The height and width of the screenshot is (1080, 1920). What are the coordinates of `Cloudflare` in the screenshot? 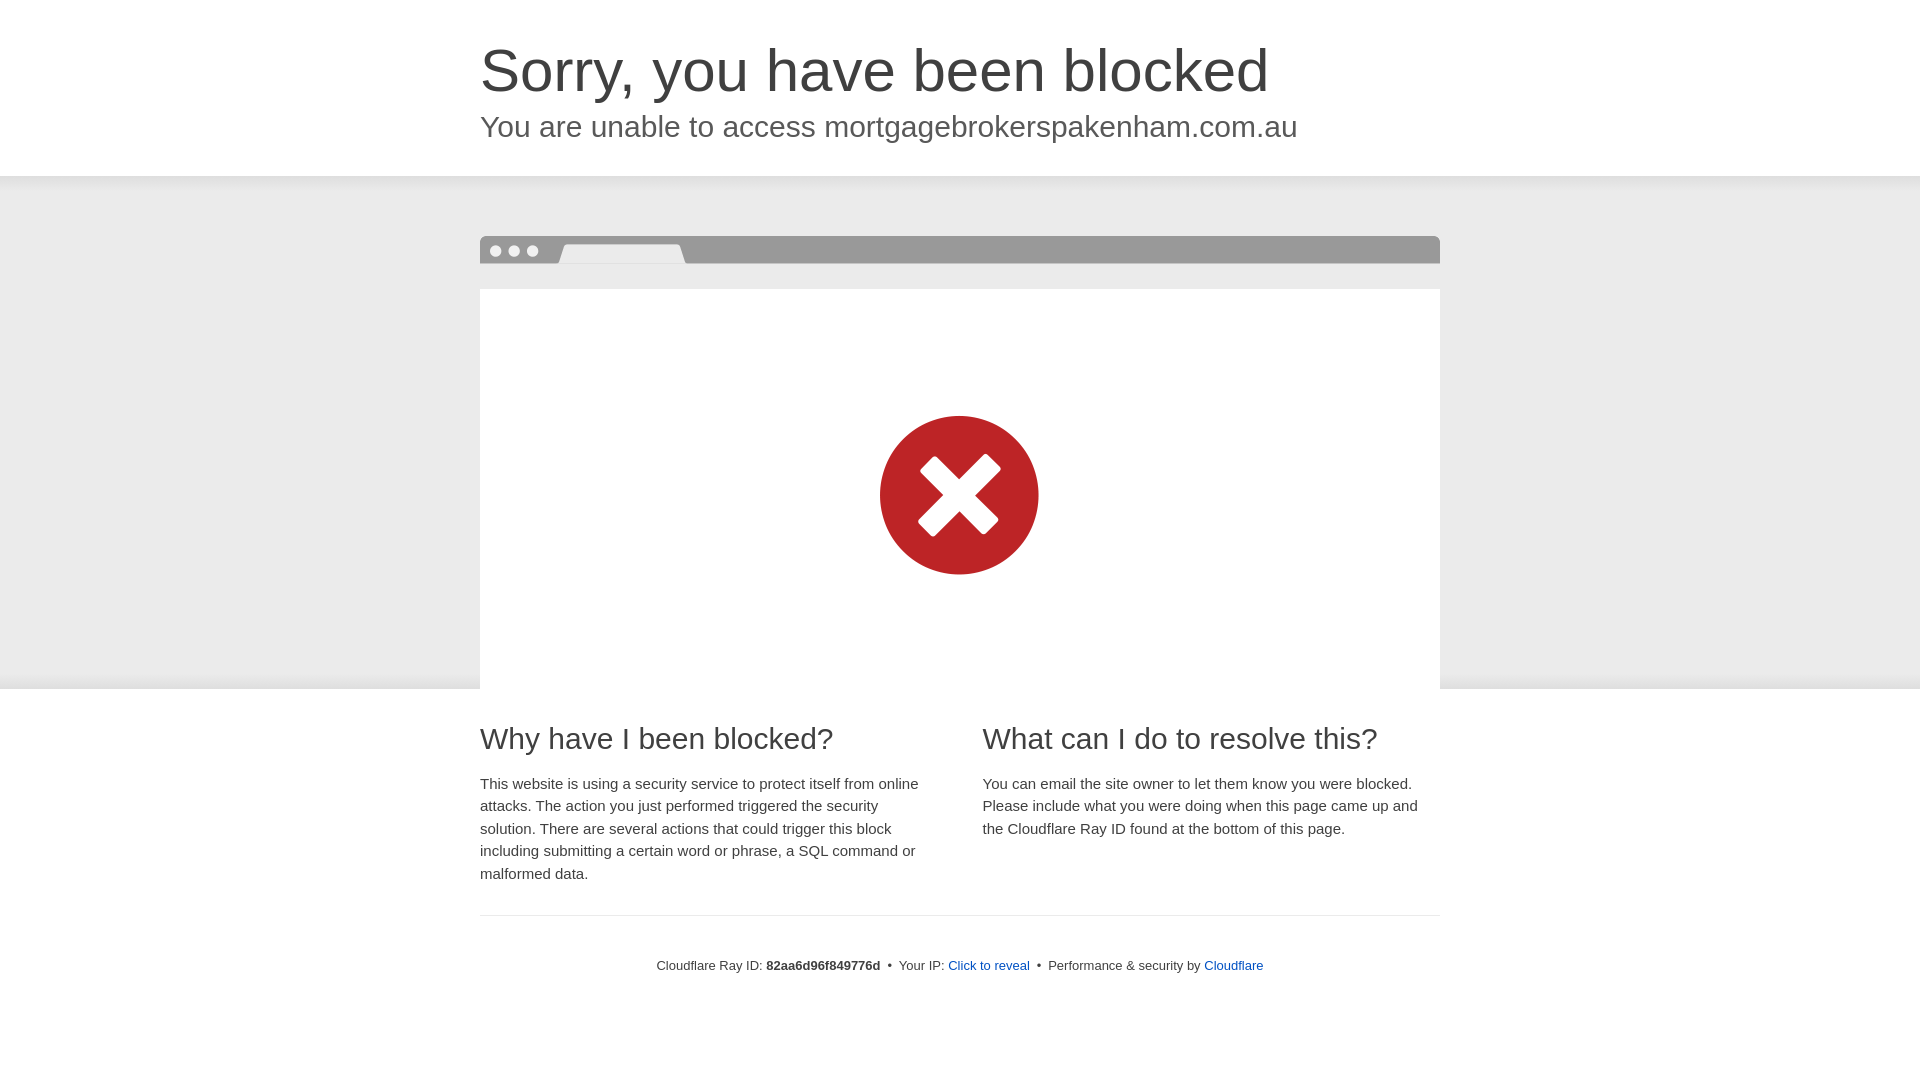 It's located at (1234, 966).